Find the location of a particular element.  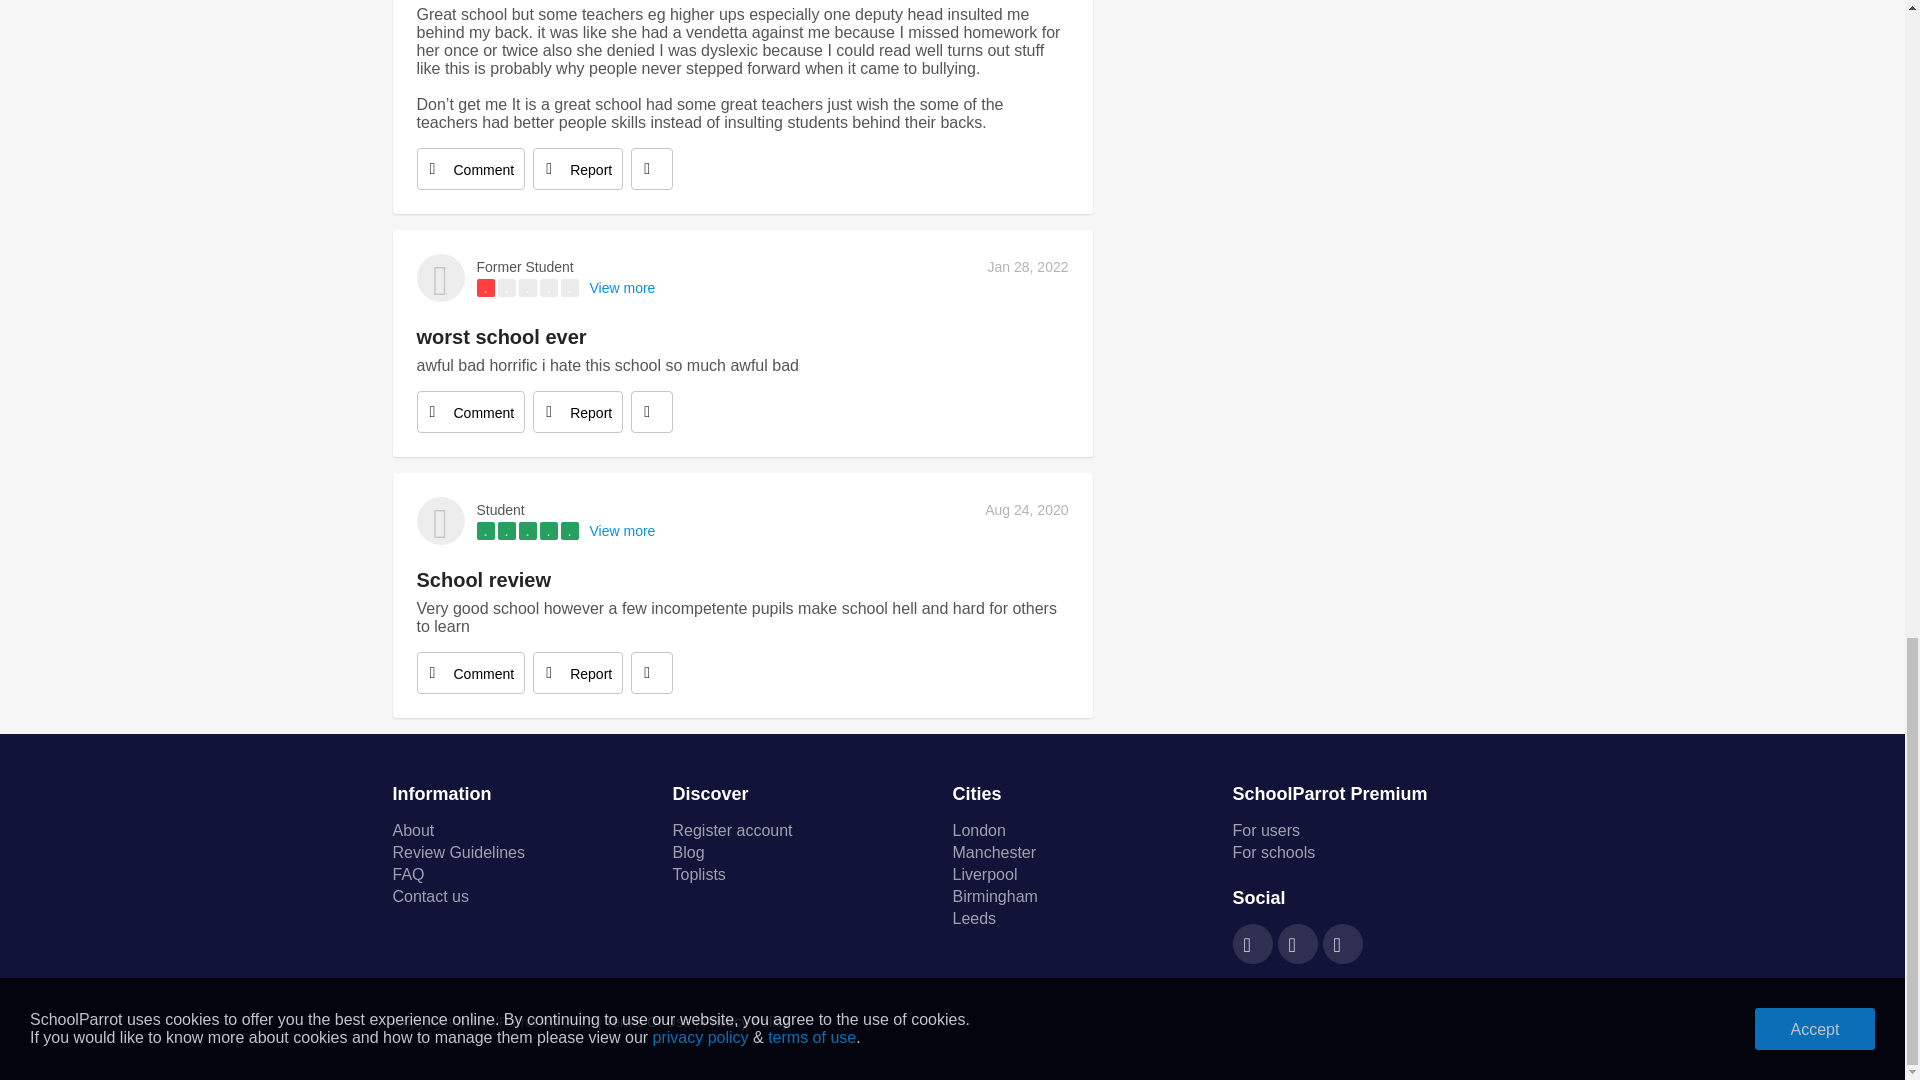

Report is located at coordinates (578, 412).